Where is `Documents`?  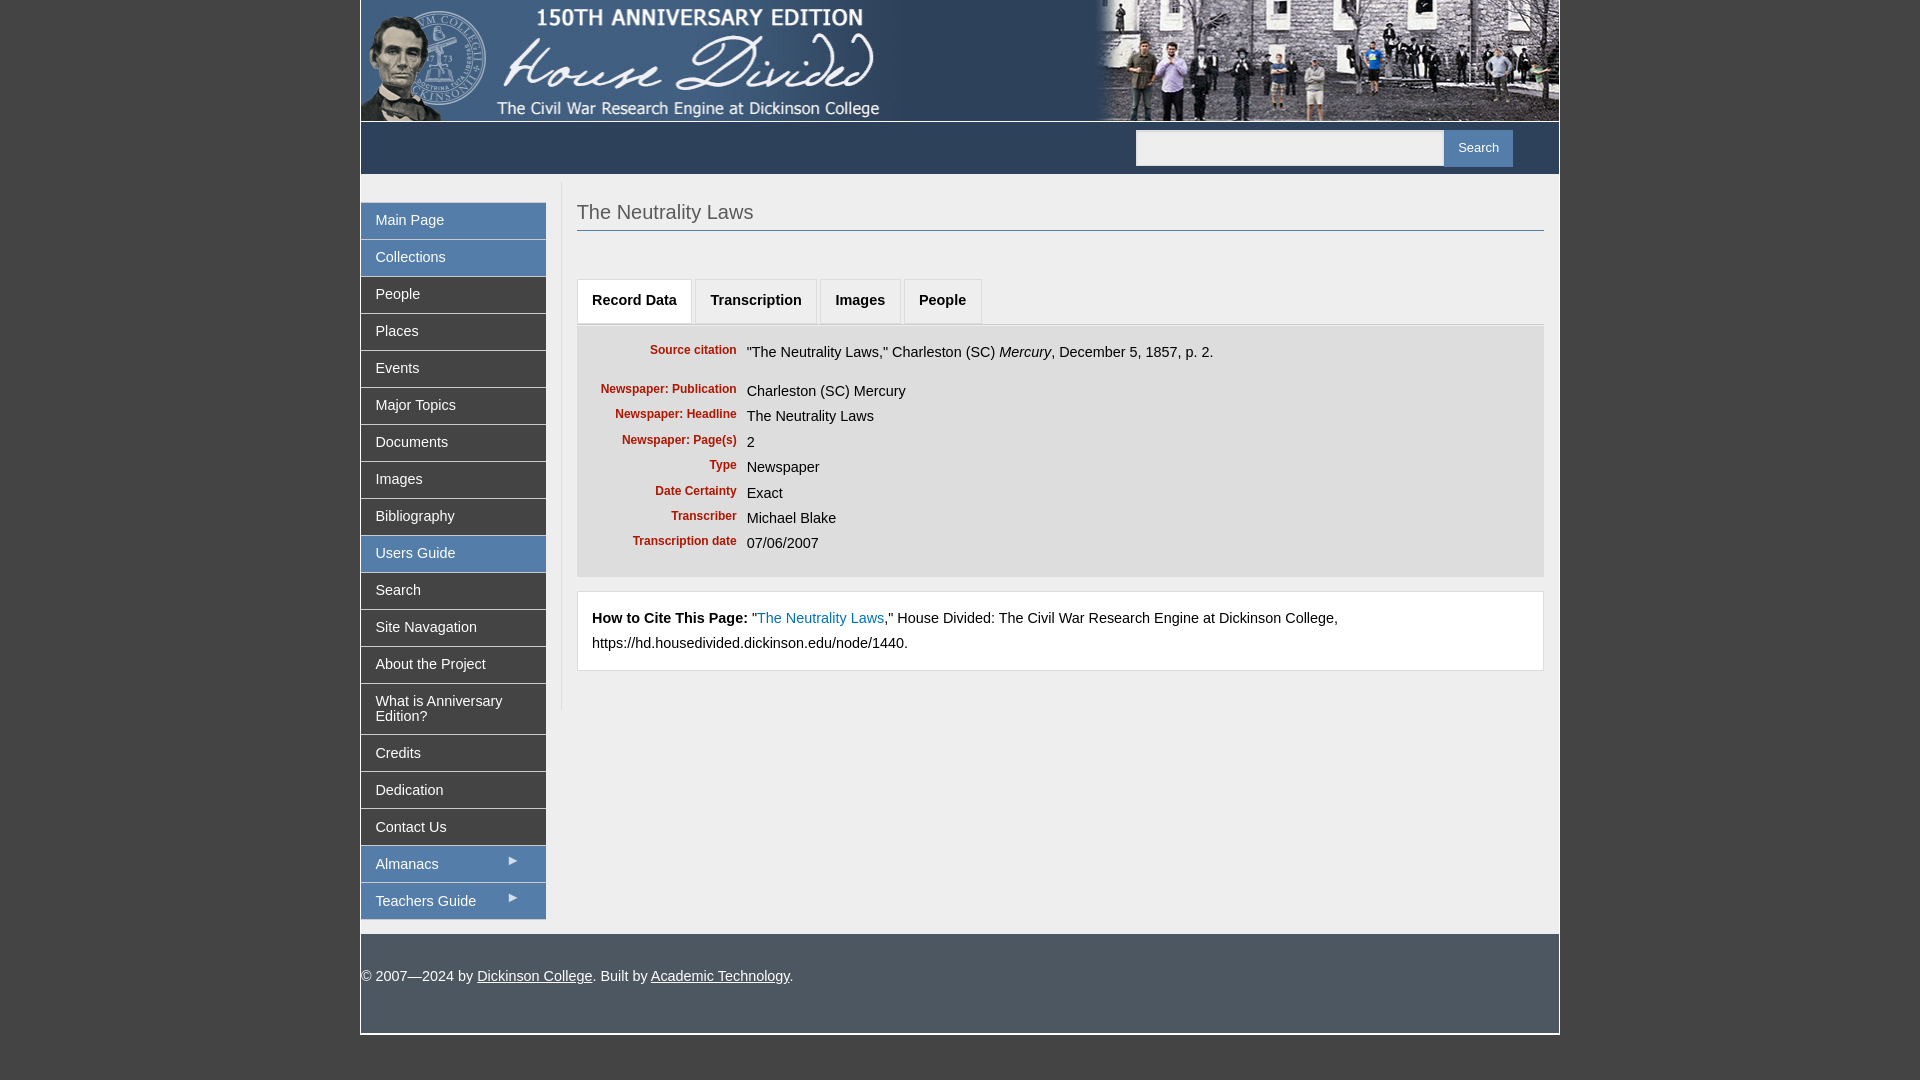 Documents is located at coordinates (452, 443).